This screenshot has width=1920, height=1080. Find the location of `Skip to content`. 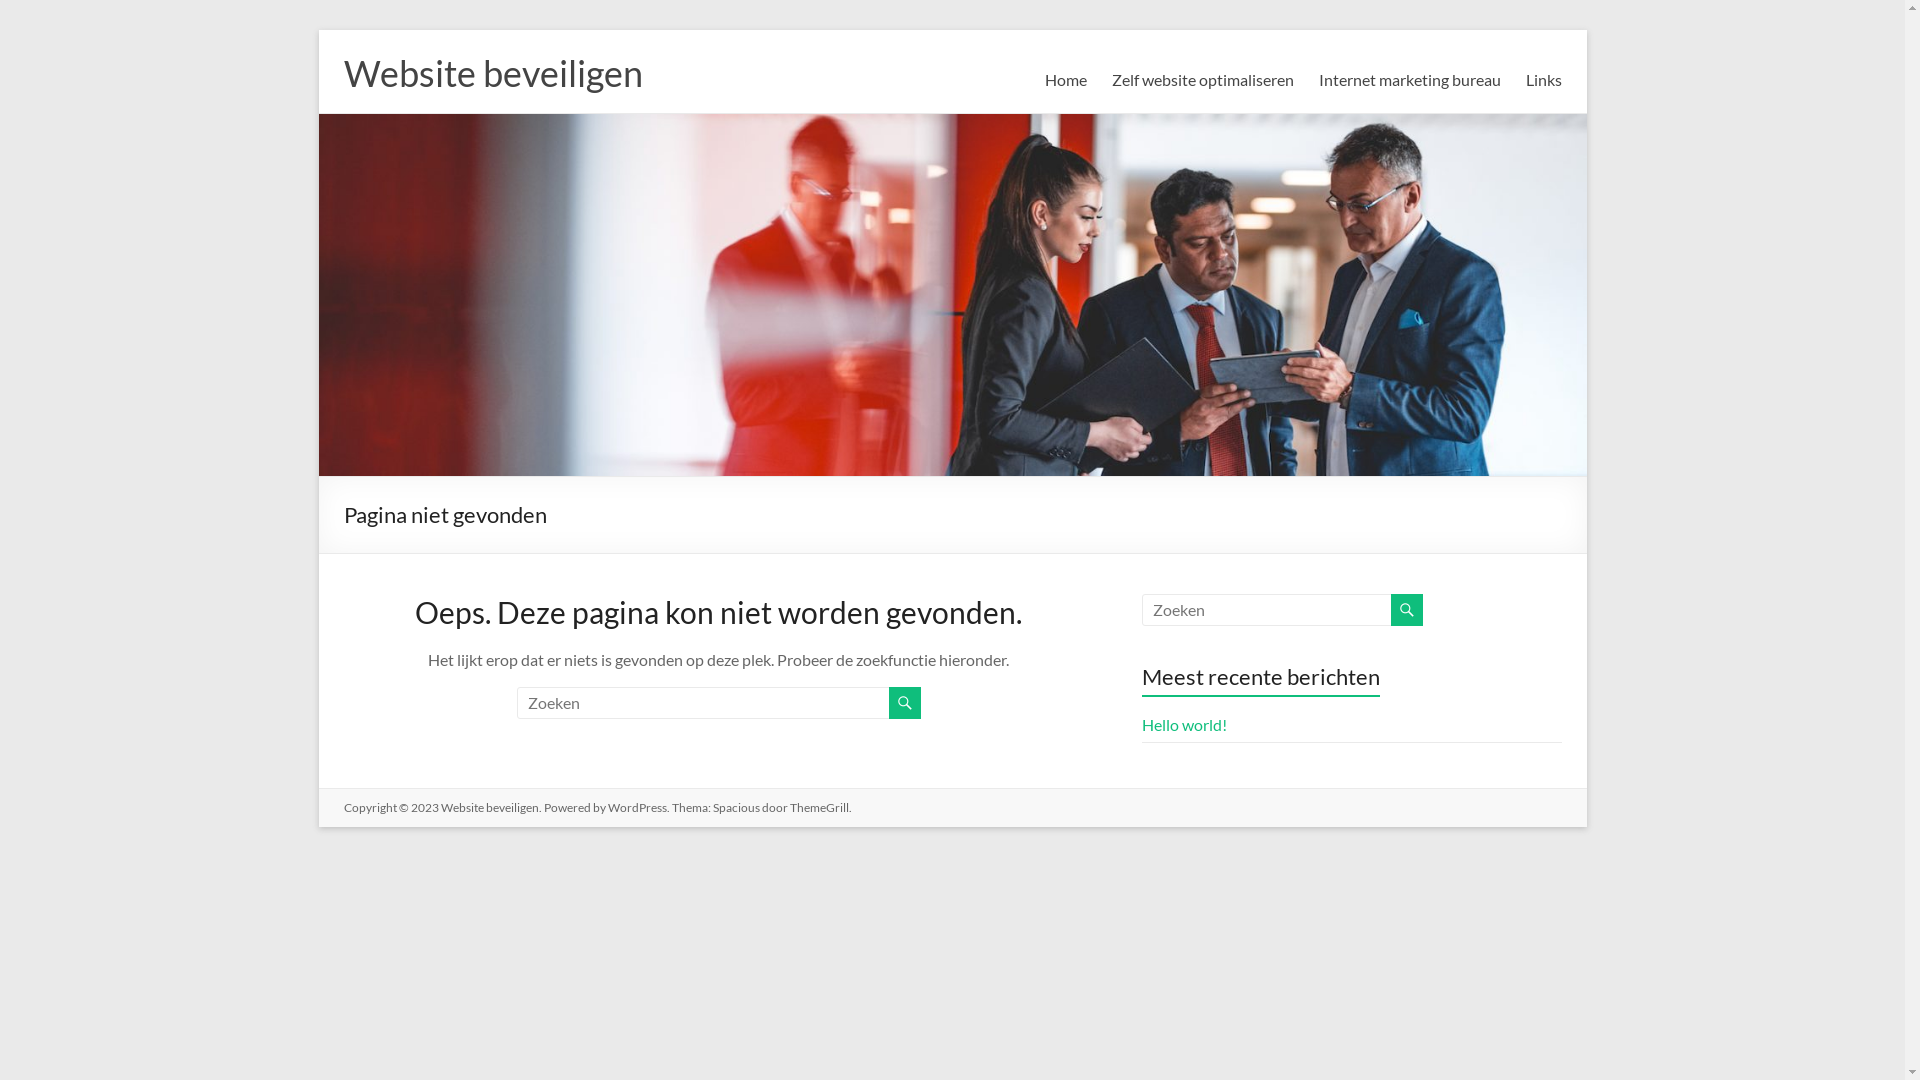

Skip to content is located at coordinates (318, 30).